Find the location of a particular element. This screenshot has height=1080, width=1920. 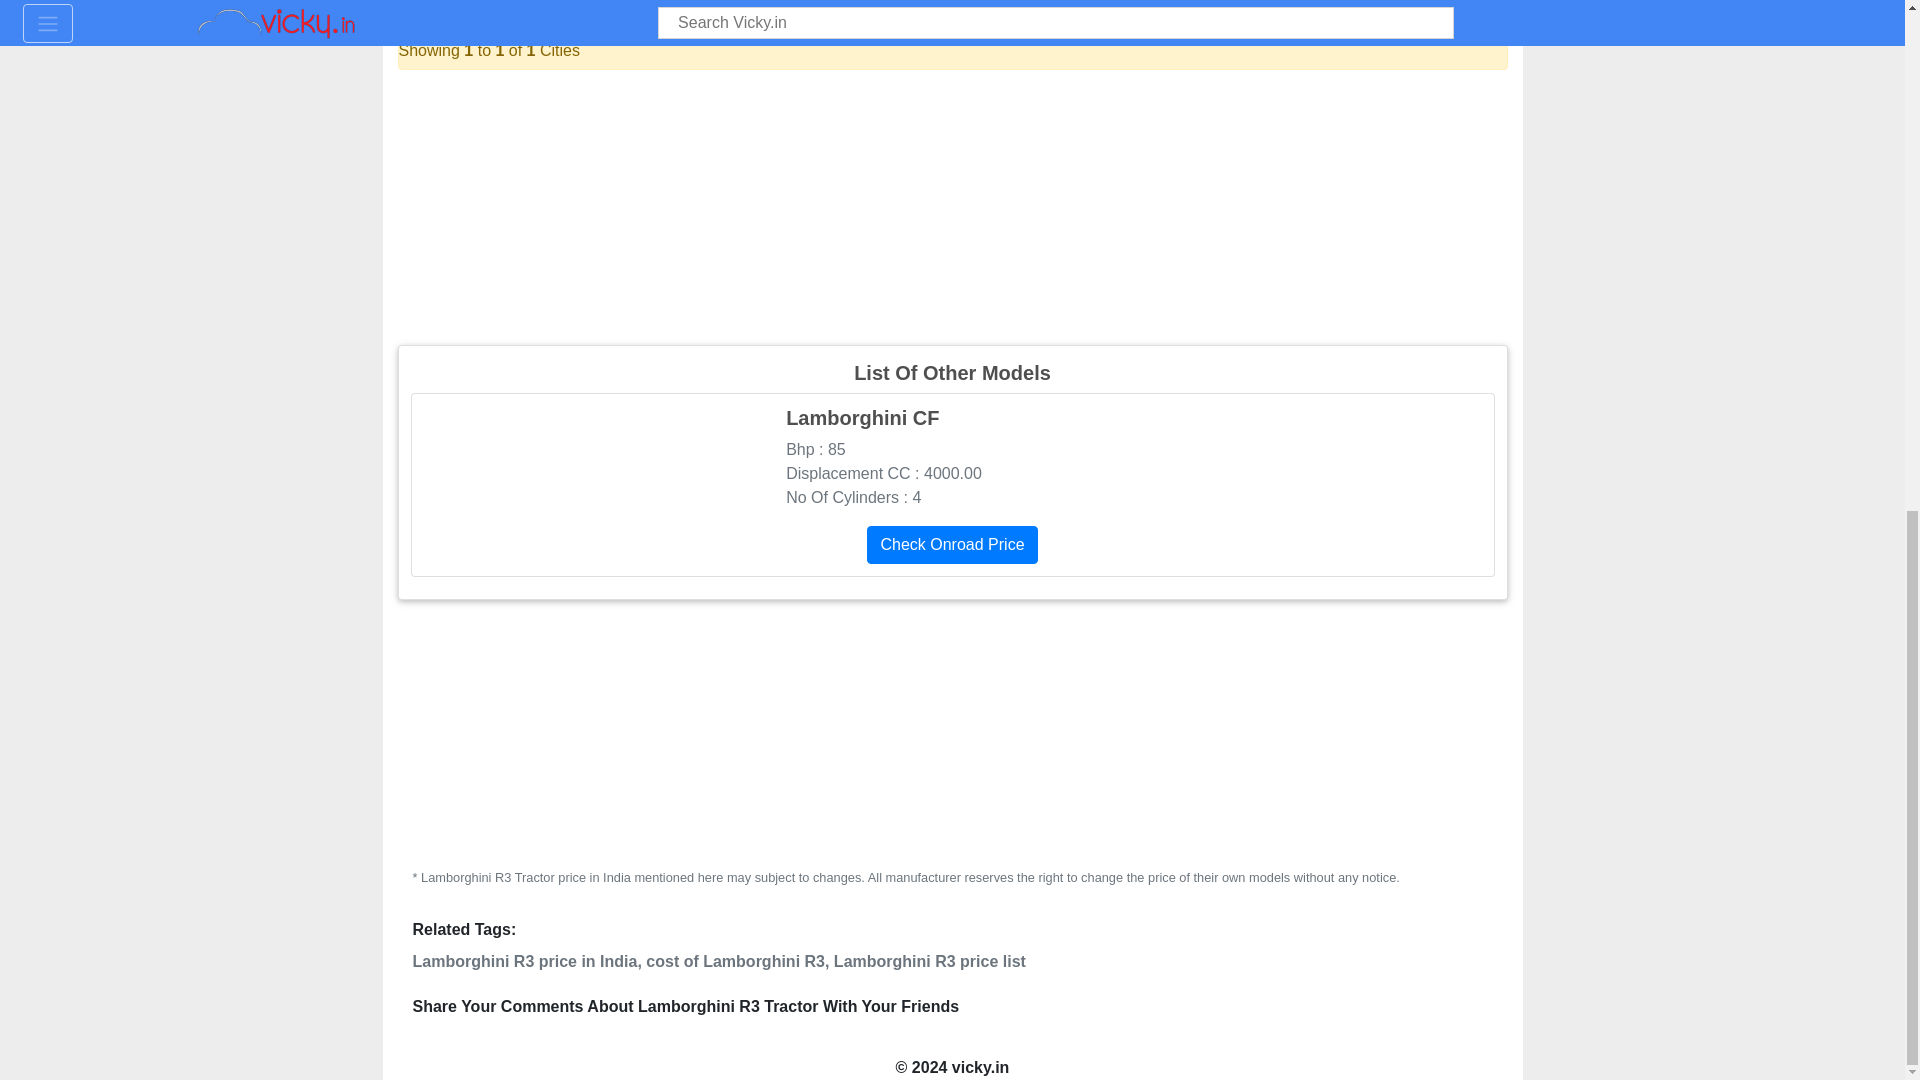

Advertisement is located at coordinates (952, 204).